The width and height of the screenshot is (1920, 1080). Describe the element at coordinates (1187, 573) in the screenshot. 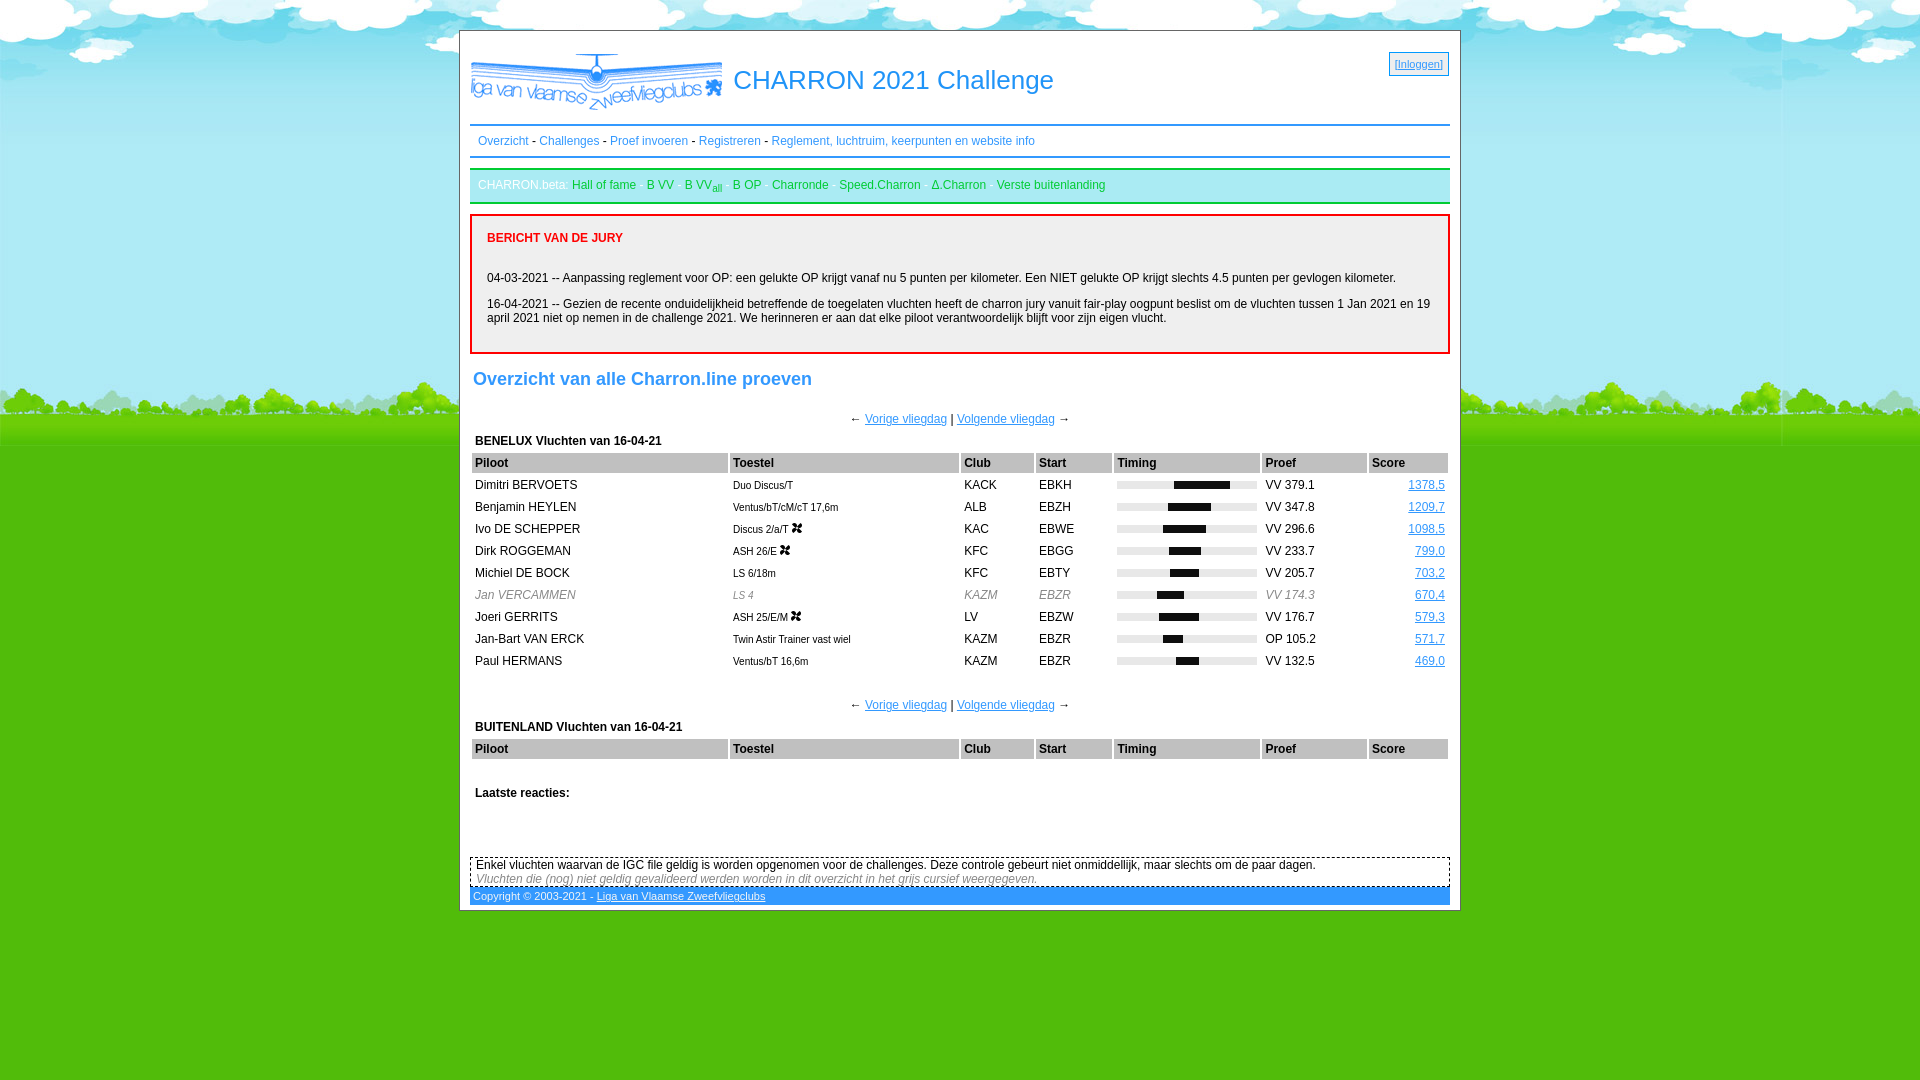

I see `Begin tijdsbalk: 6:00 UTC, Einde tijdsbalk: 20:00 UTC` at that location.